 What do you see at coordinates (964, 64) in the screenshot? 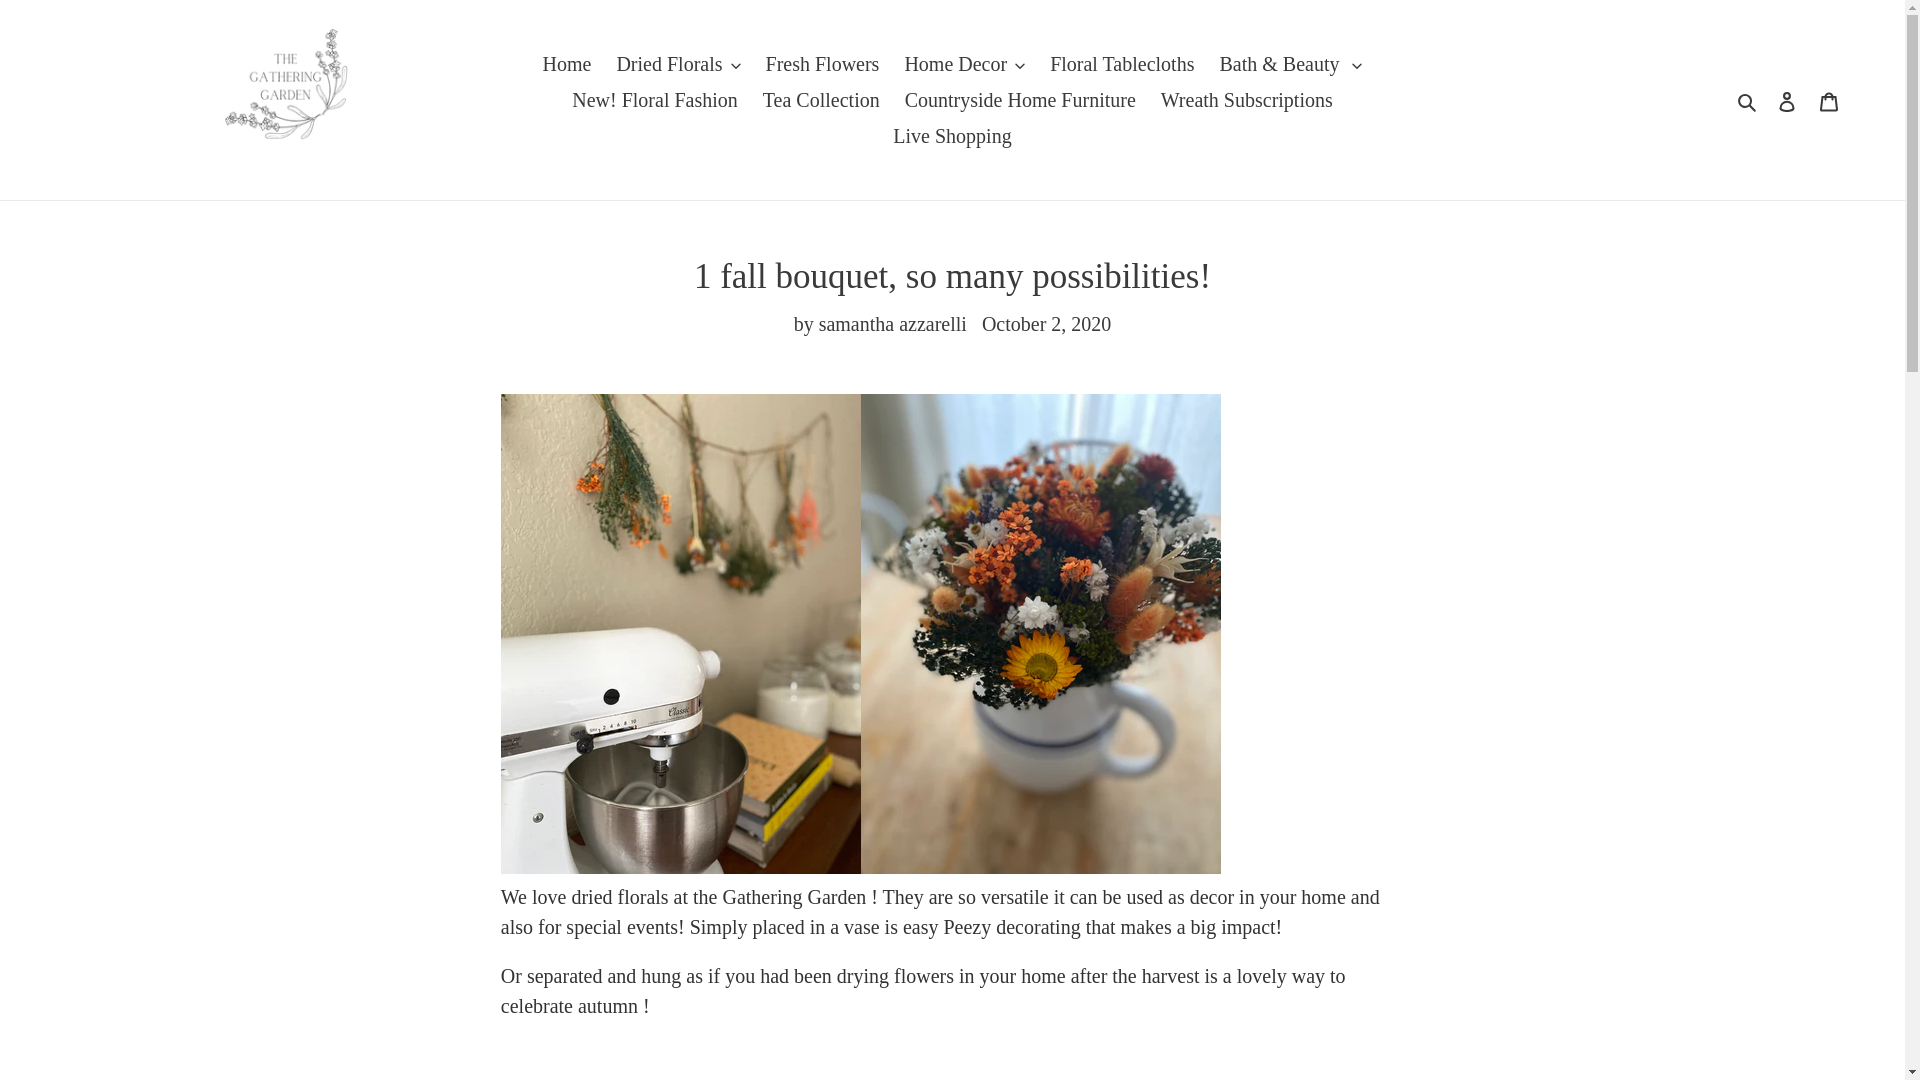
I see `Home Decor` at bounding box center [964, 64].